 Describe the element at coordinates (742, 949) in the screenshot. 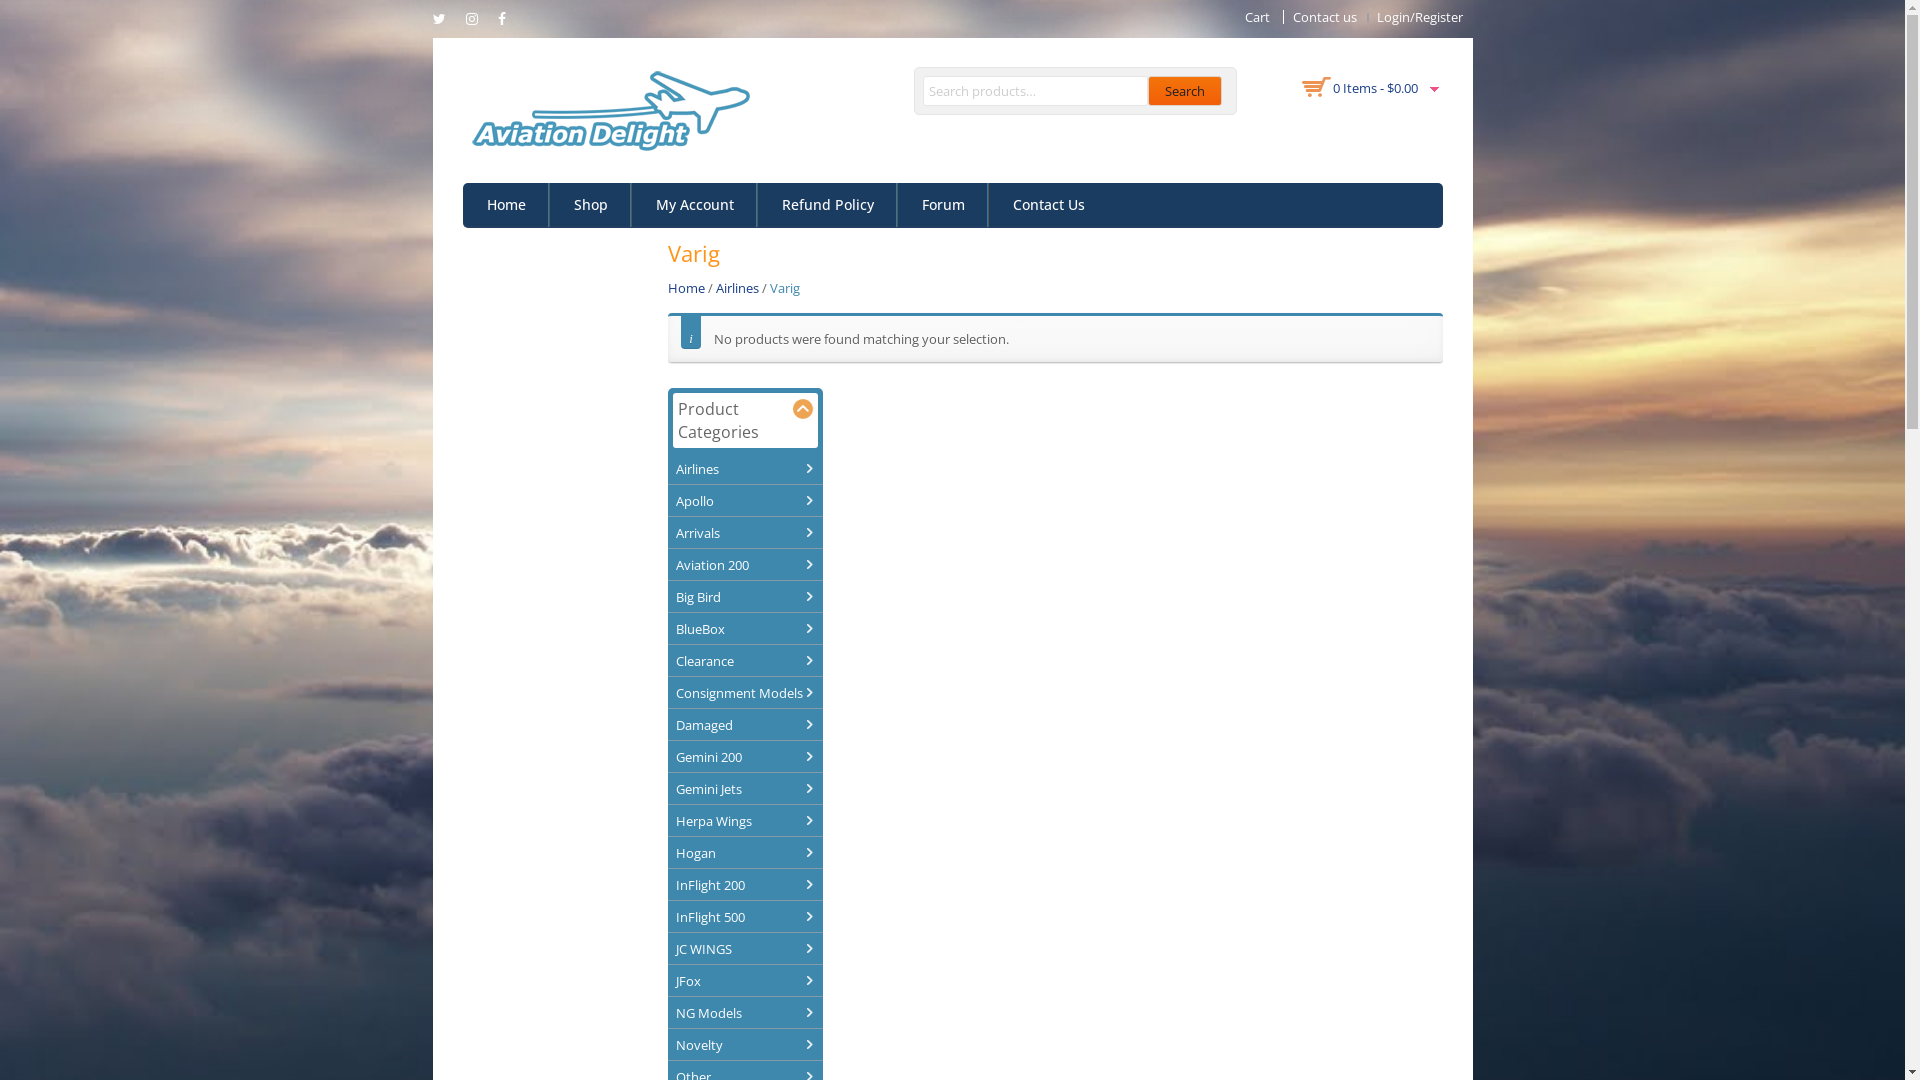

I see `JC WINGS` at that location.